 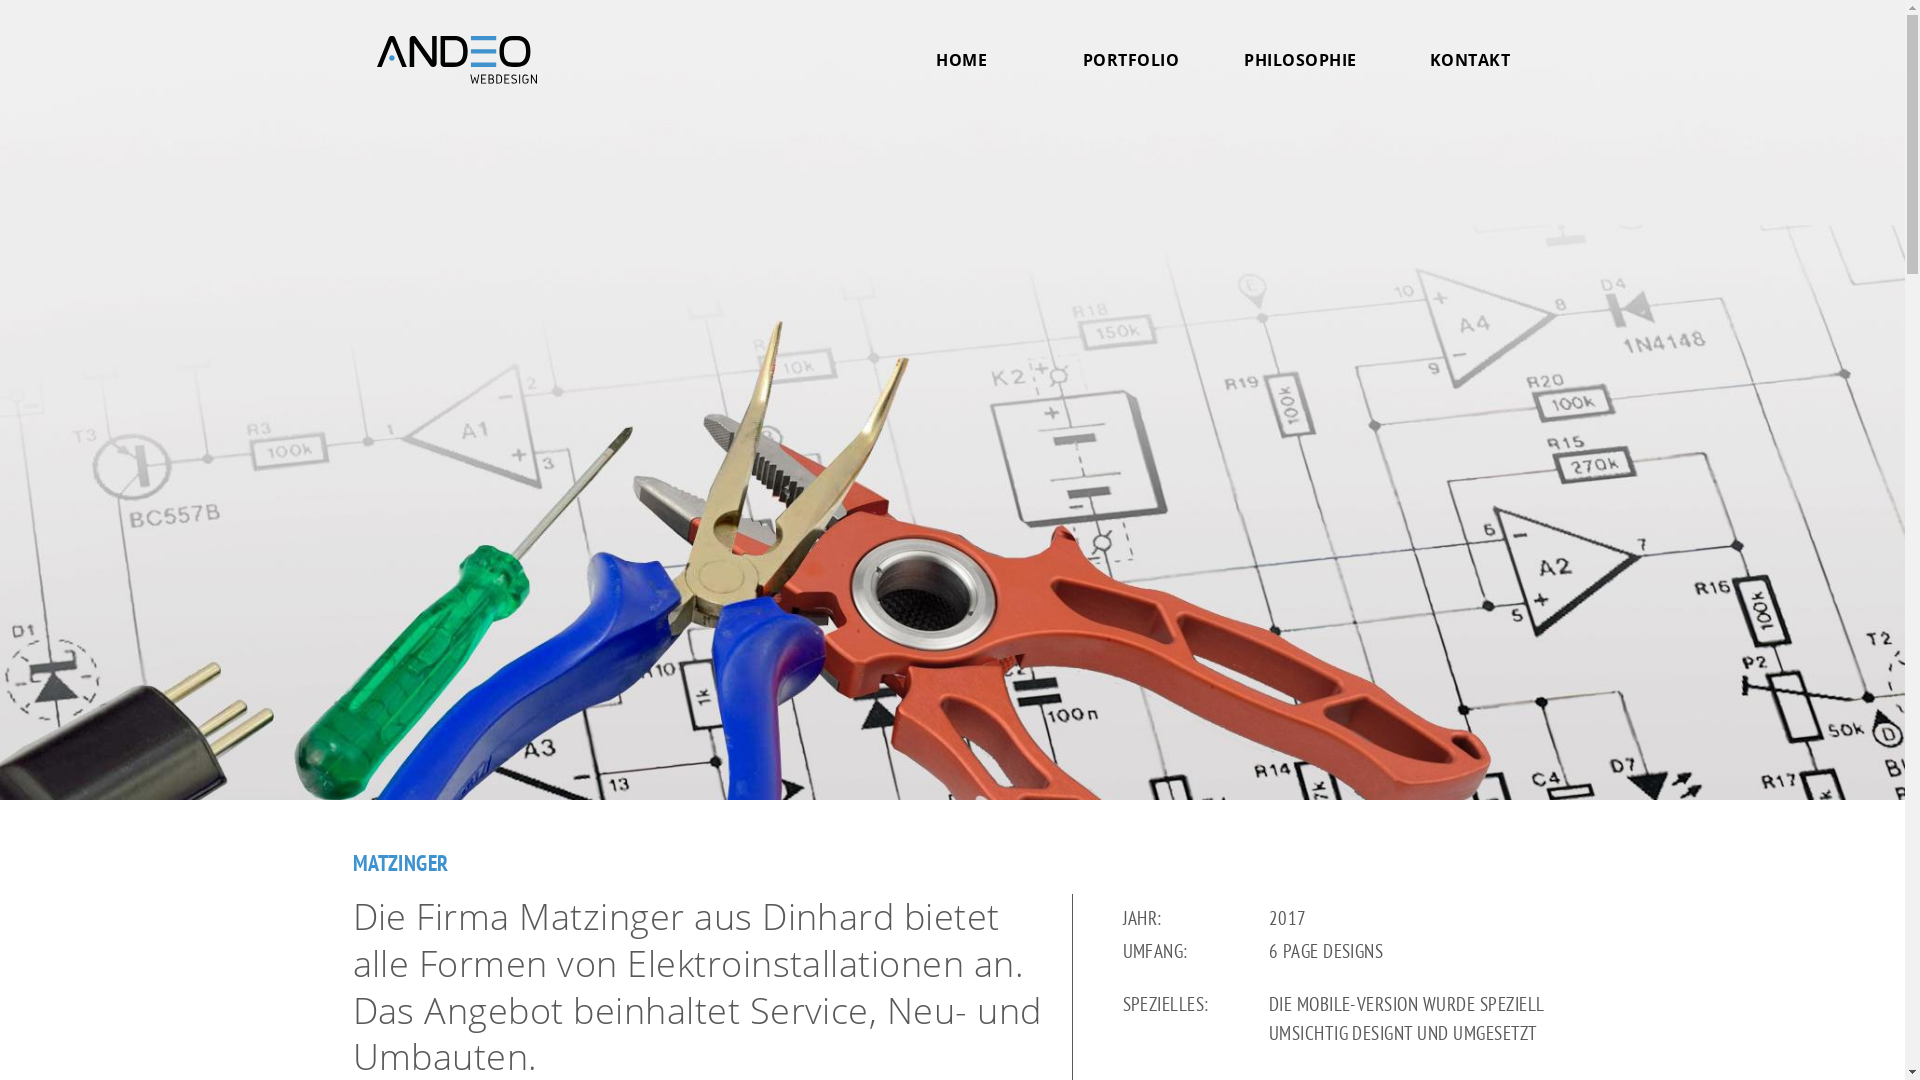 I want to click on Home, so click(x=456, y=60).